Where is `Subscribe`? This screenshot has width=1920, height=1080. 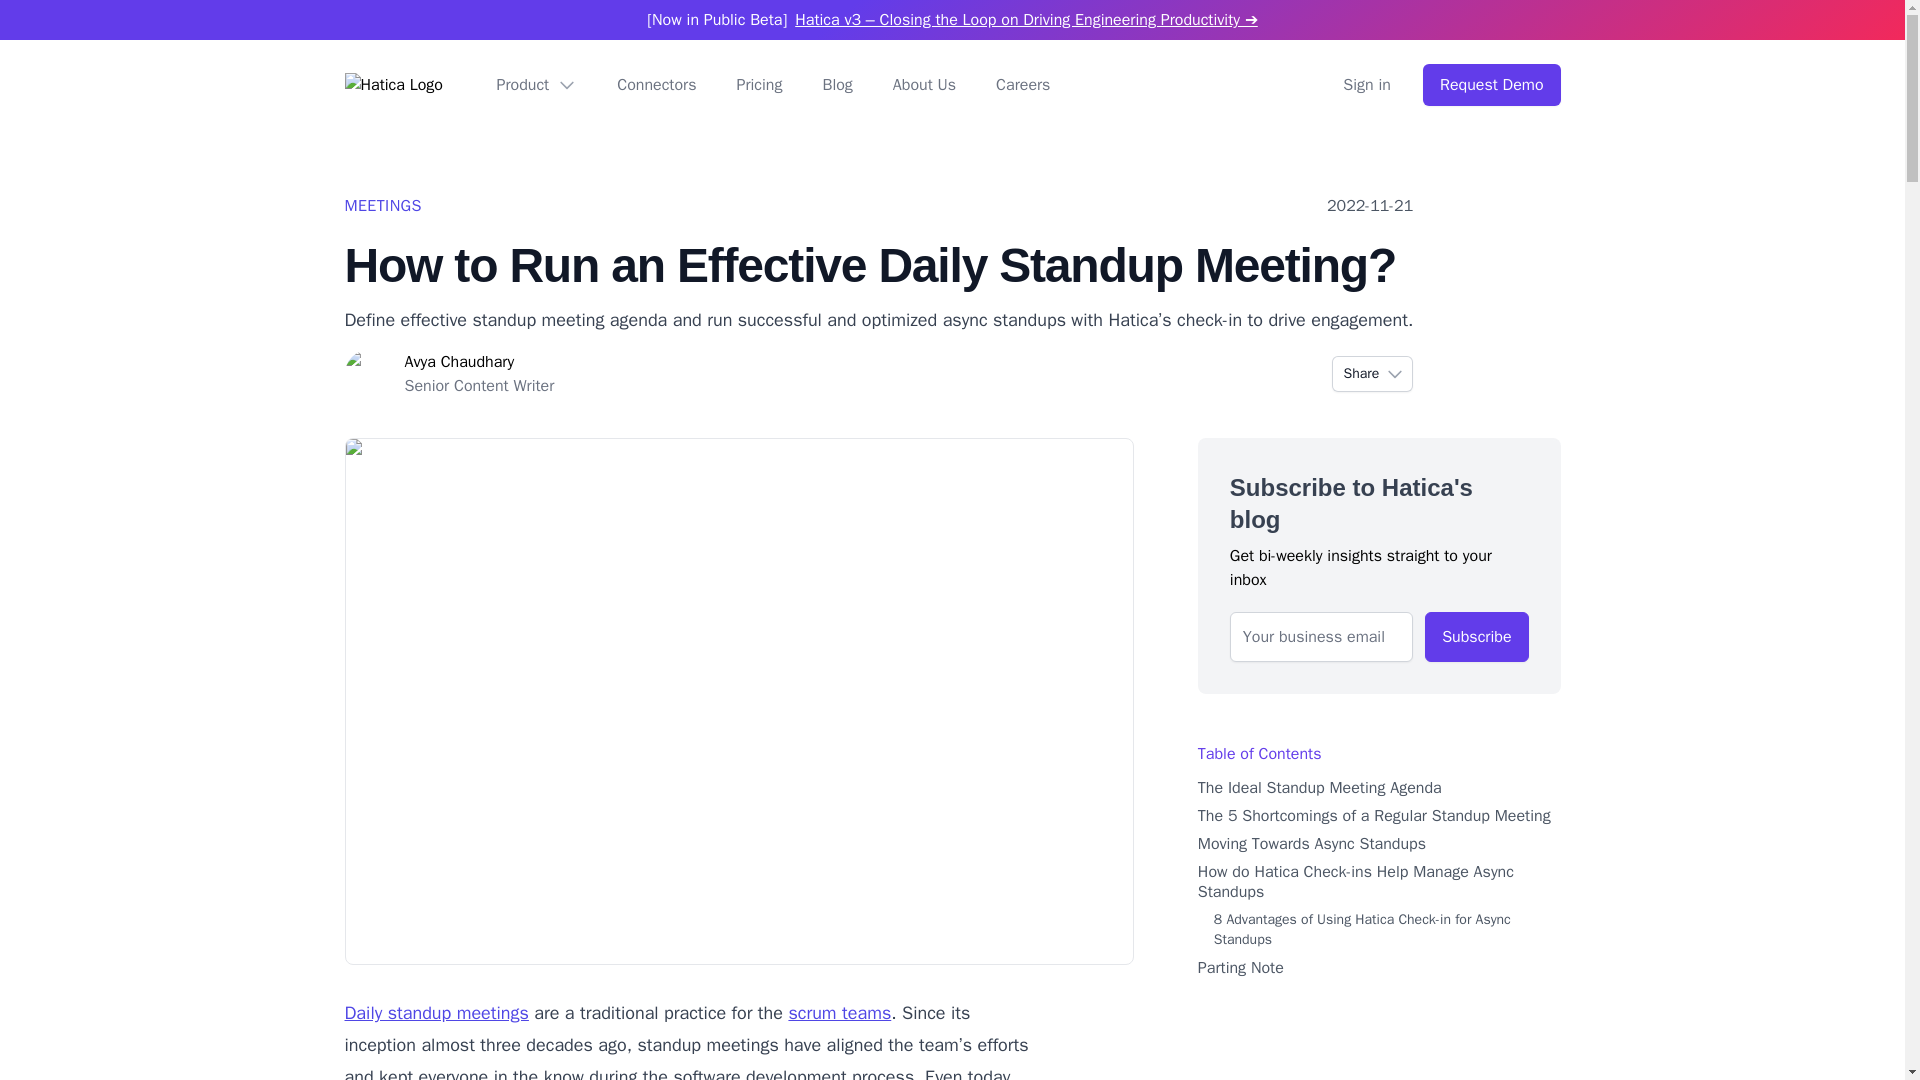 Subscribe is located at coordinates (758, 85).